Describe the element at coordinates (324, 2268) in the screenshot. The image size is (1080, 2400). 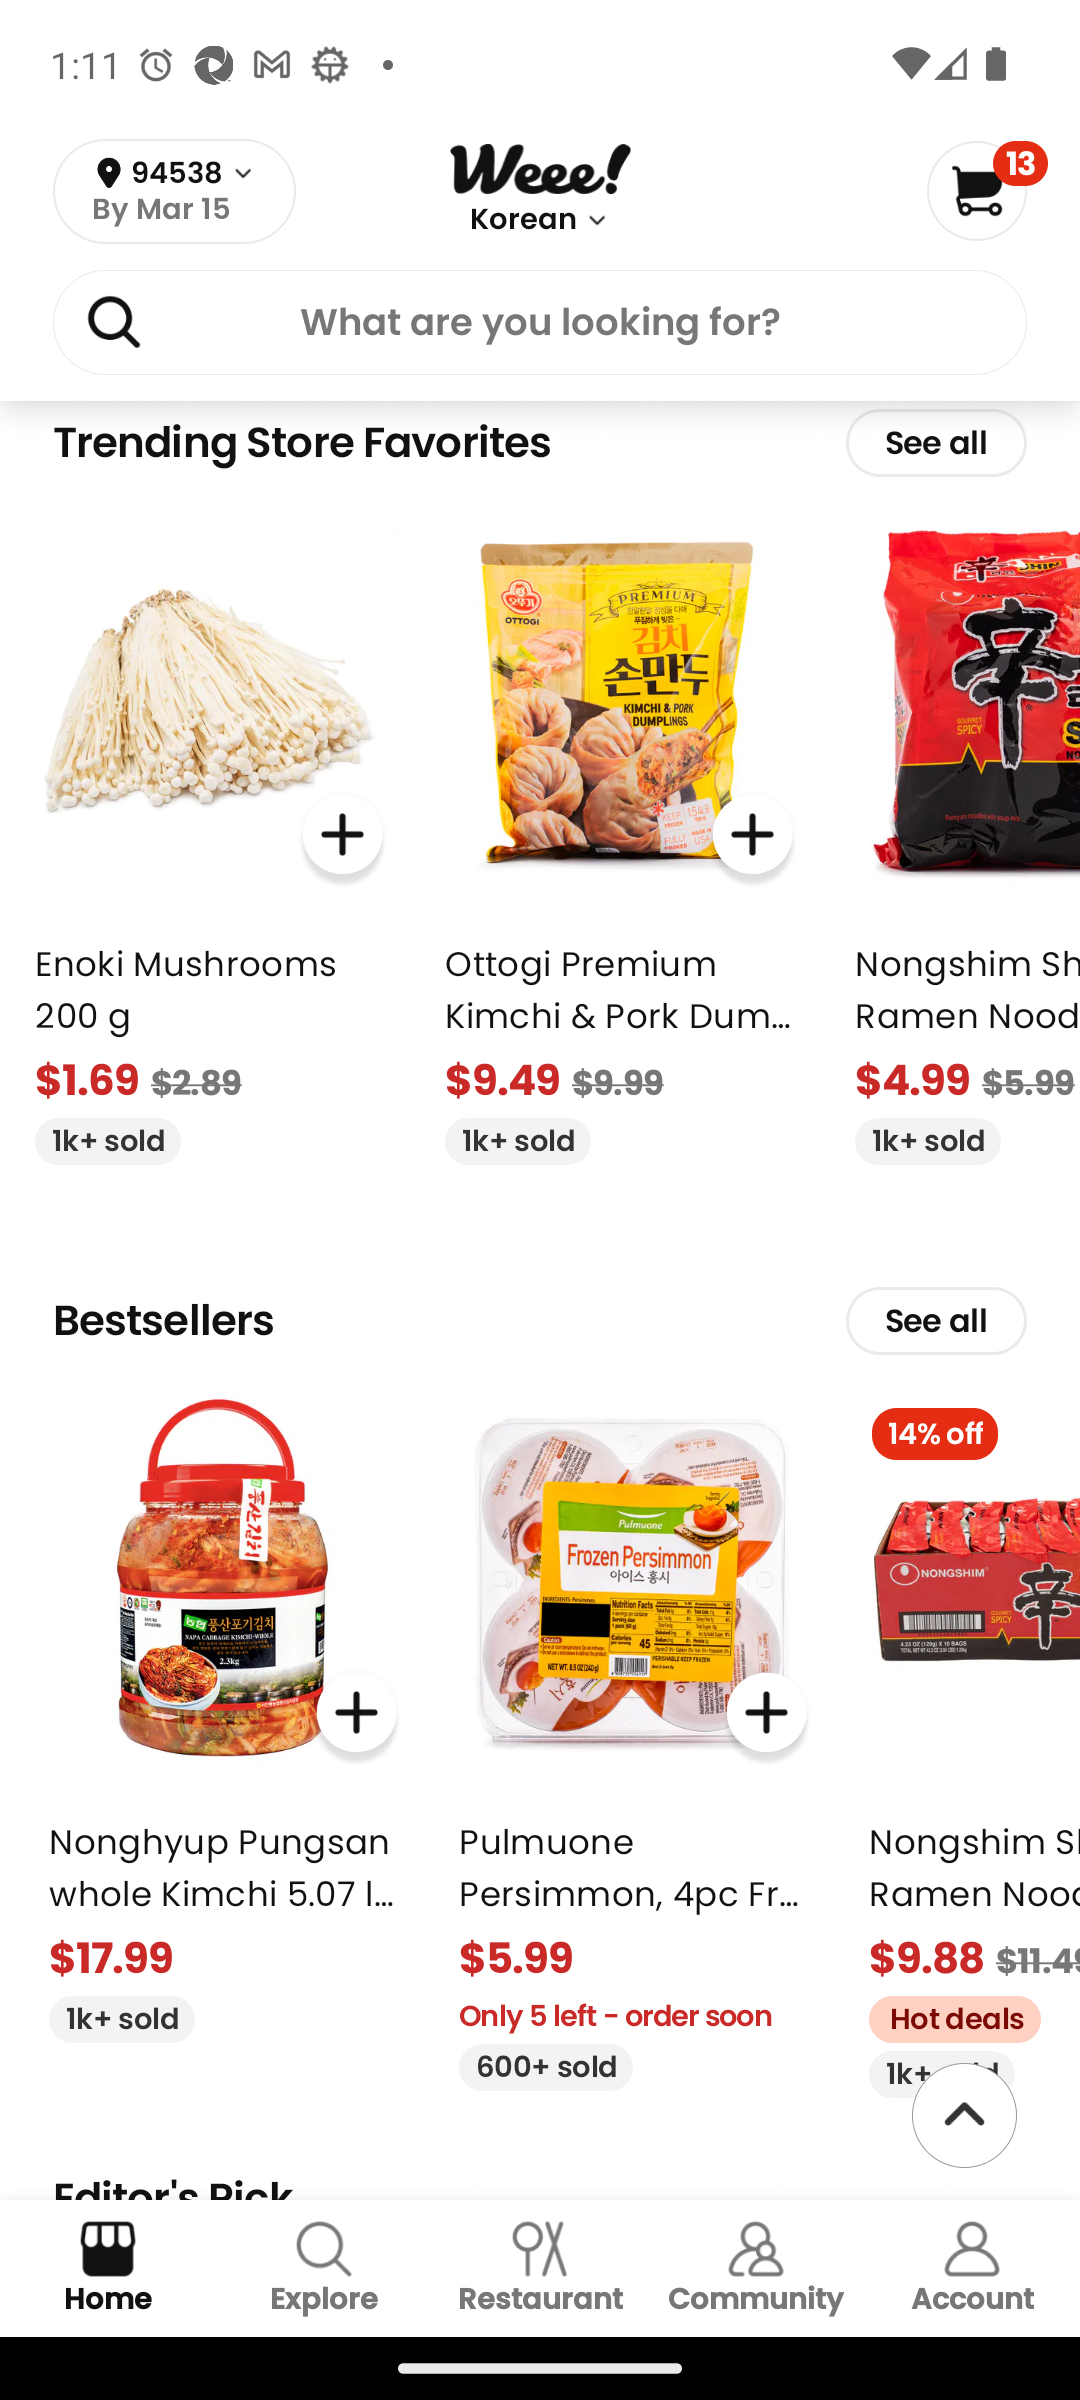
I see `Explore` at that location.